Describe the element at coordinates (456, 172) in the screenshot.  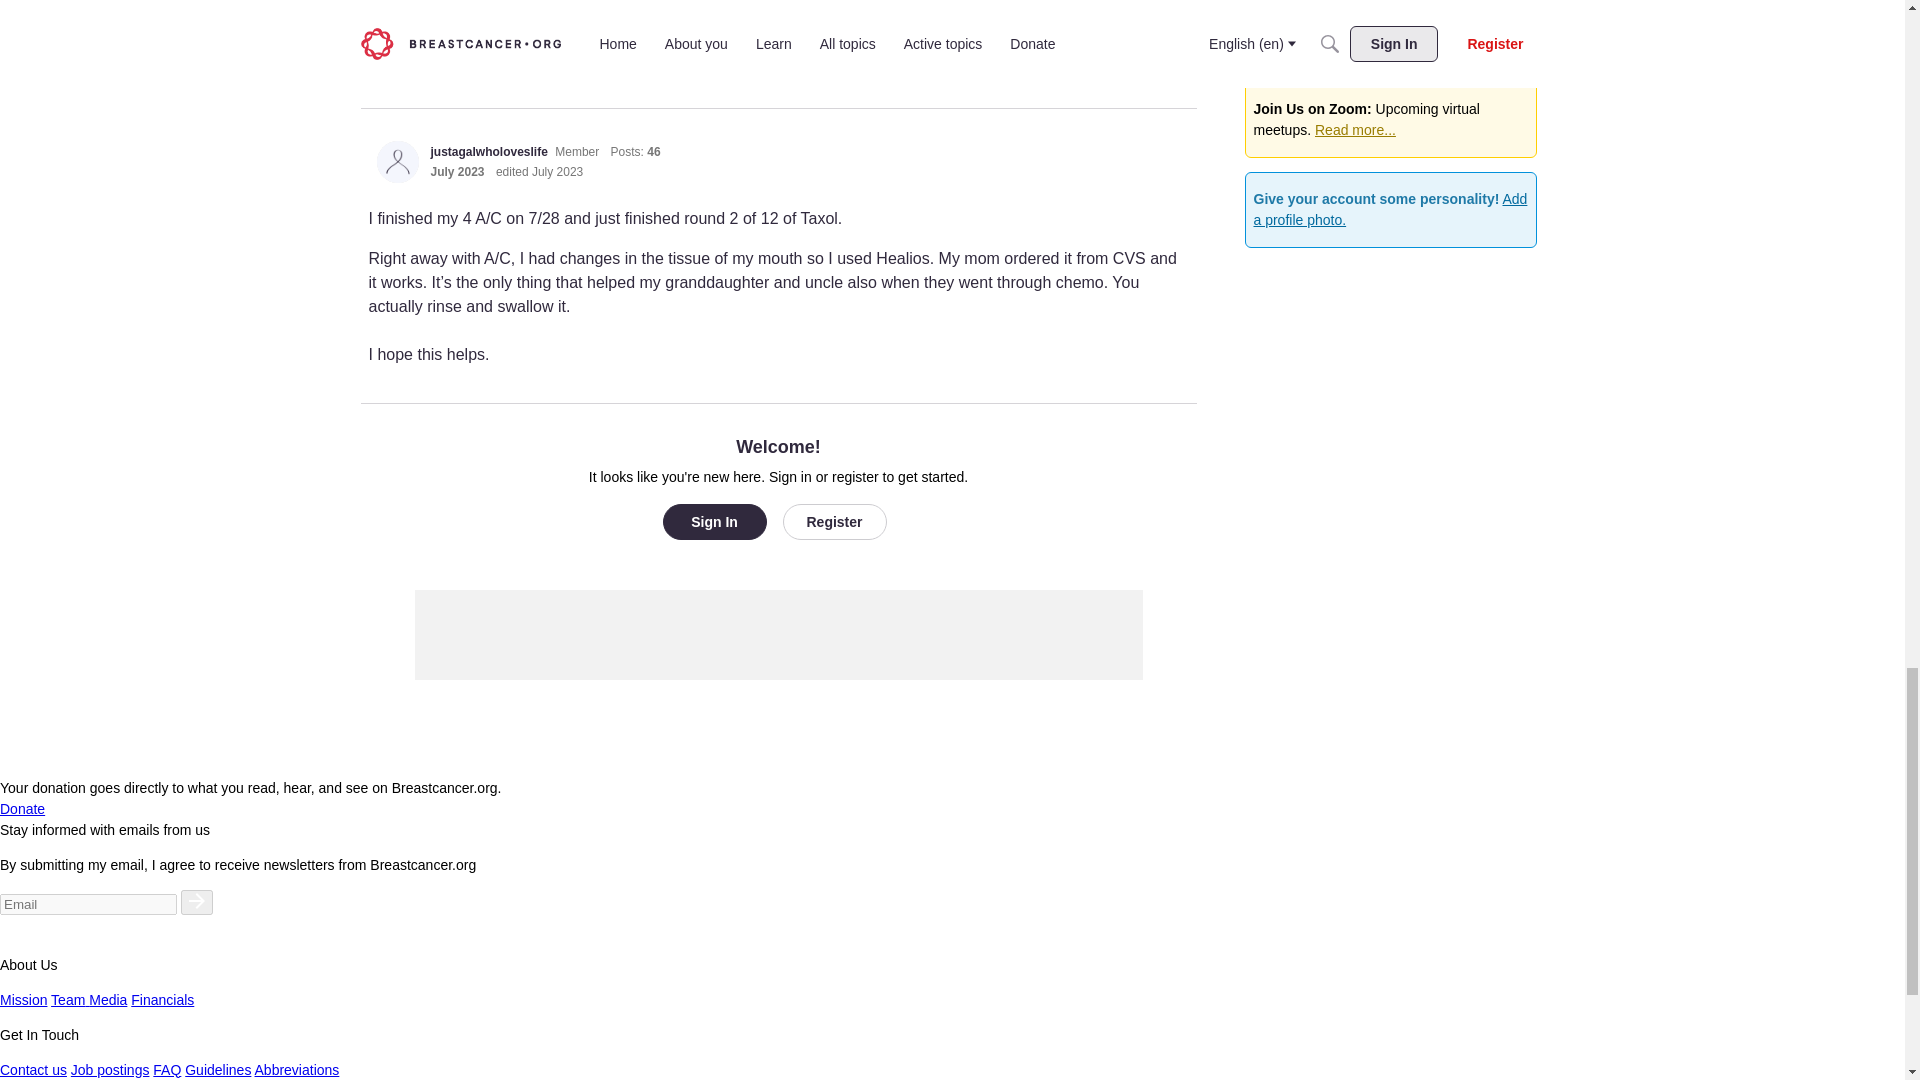
I see `July 23, 2023 4:12PM` at that location.